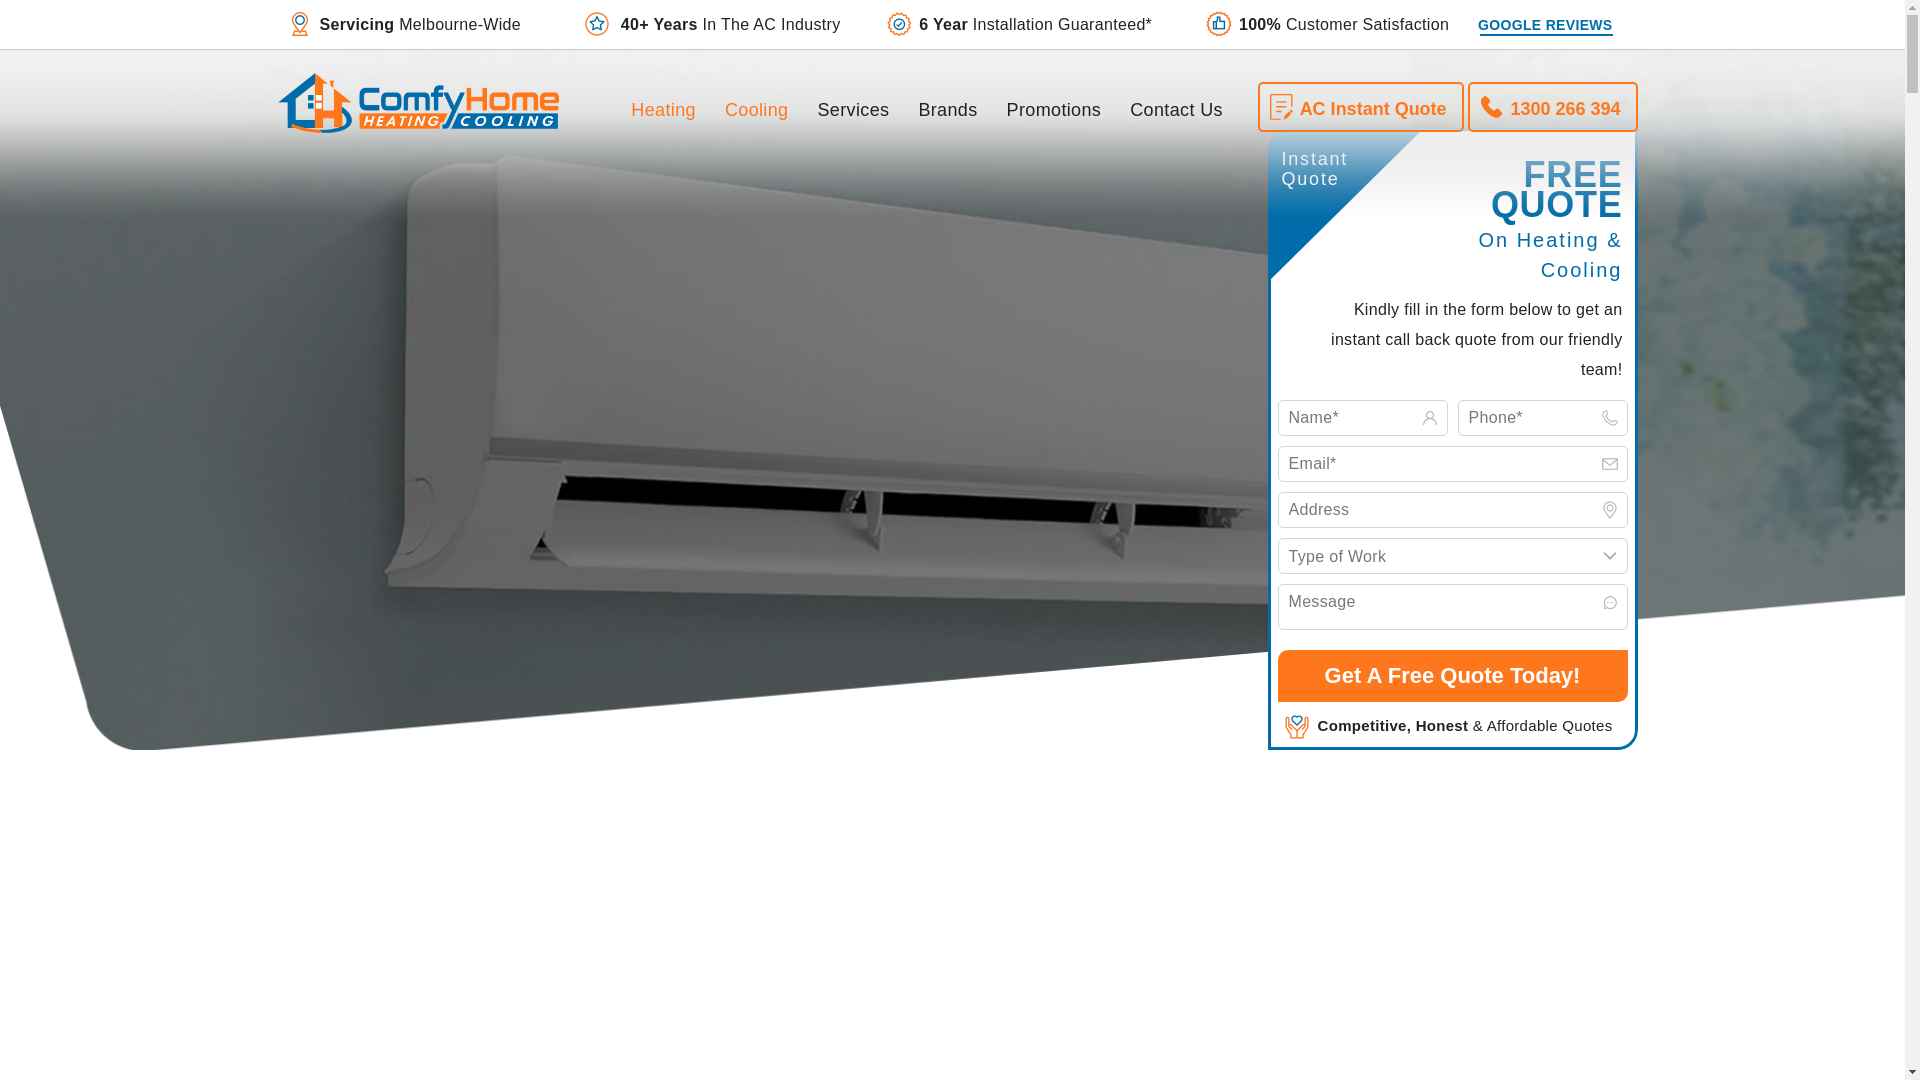 The width and height of the screenshot is (1920, 1080). Describe the element at coordinates (1453, 676) in the screenshot. I see `Get A Free Quote Today!` at that location.